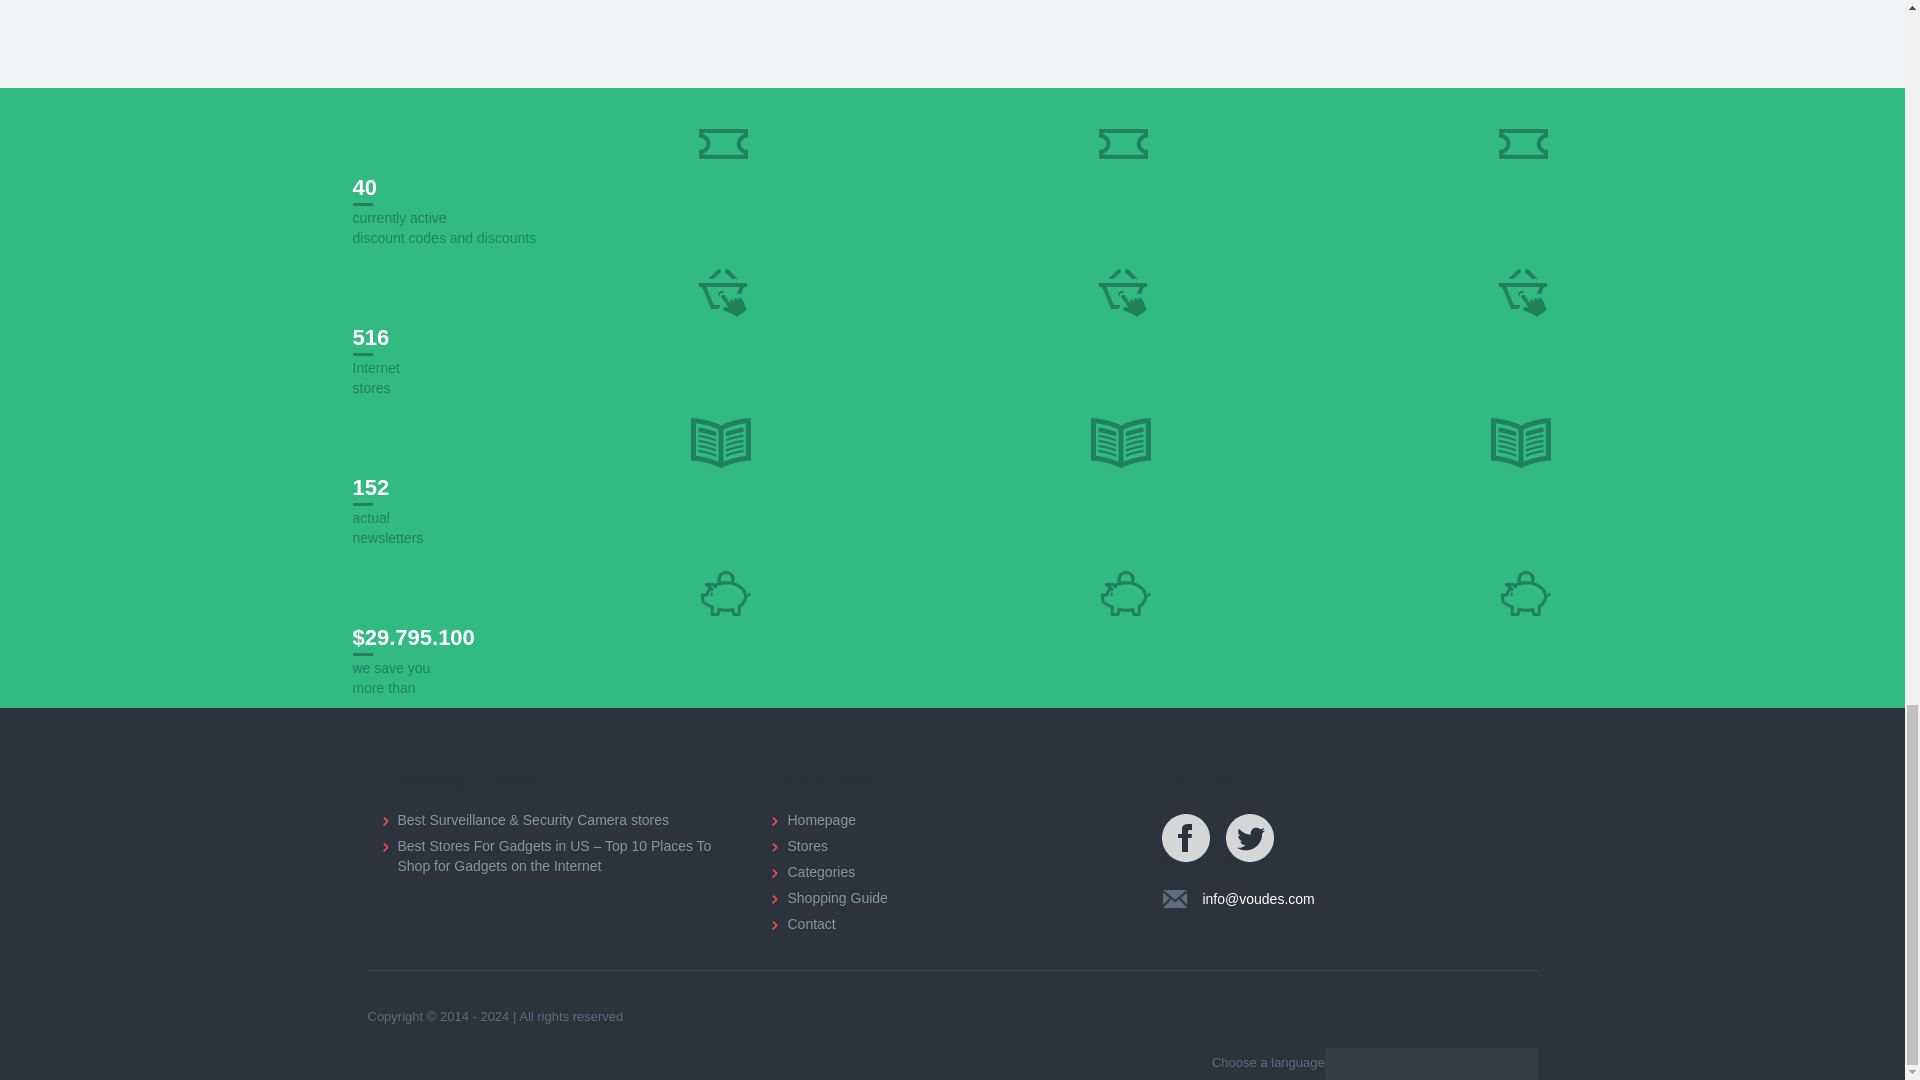 Image resolution: width=1920 pixels, height=1080 pixels. Describe the element at coordinates (1516, 1064) in the screenshot. I see `Italy` at that location.